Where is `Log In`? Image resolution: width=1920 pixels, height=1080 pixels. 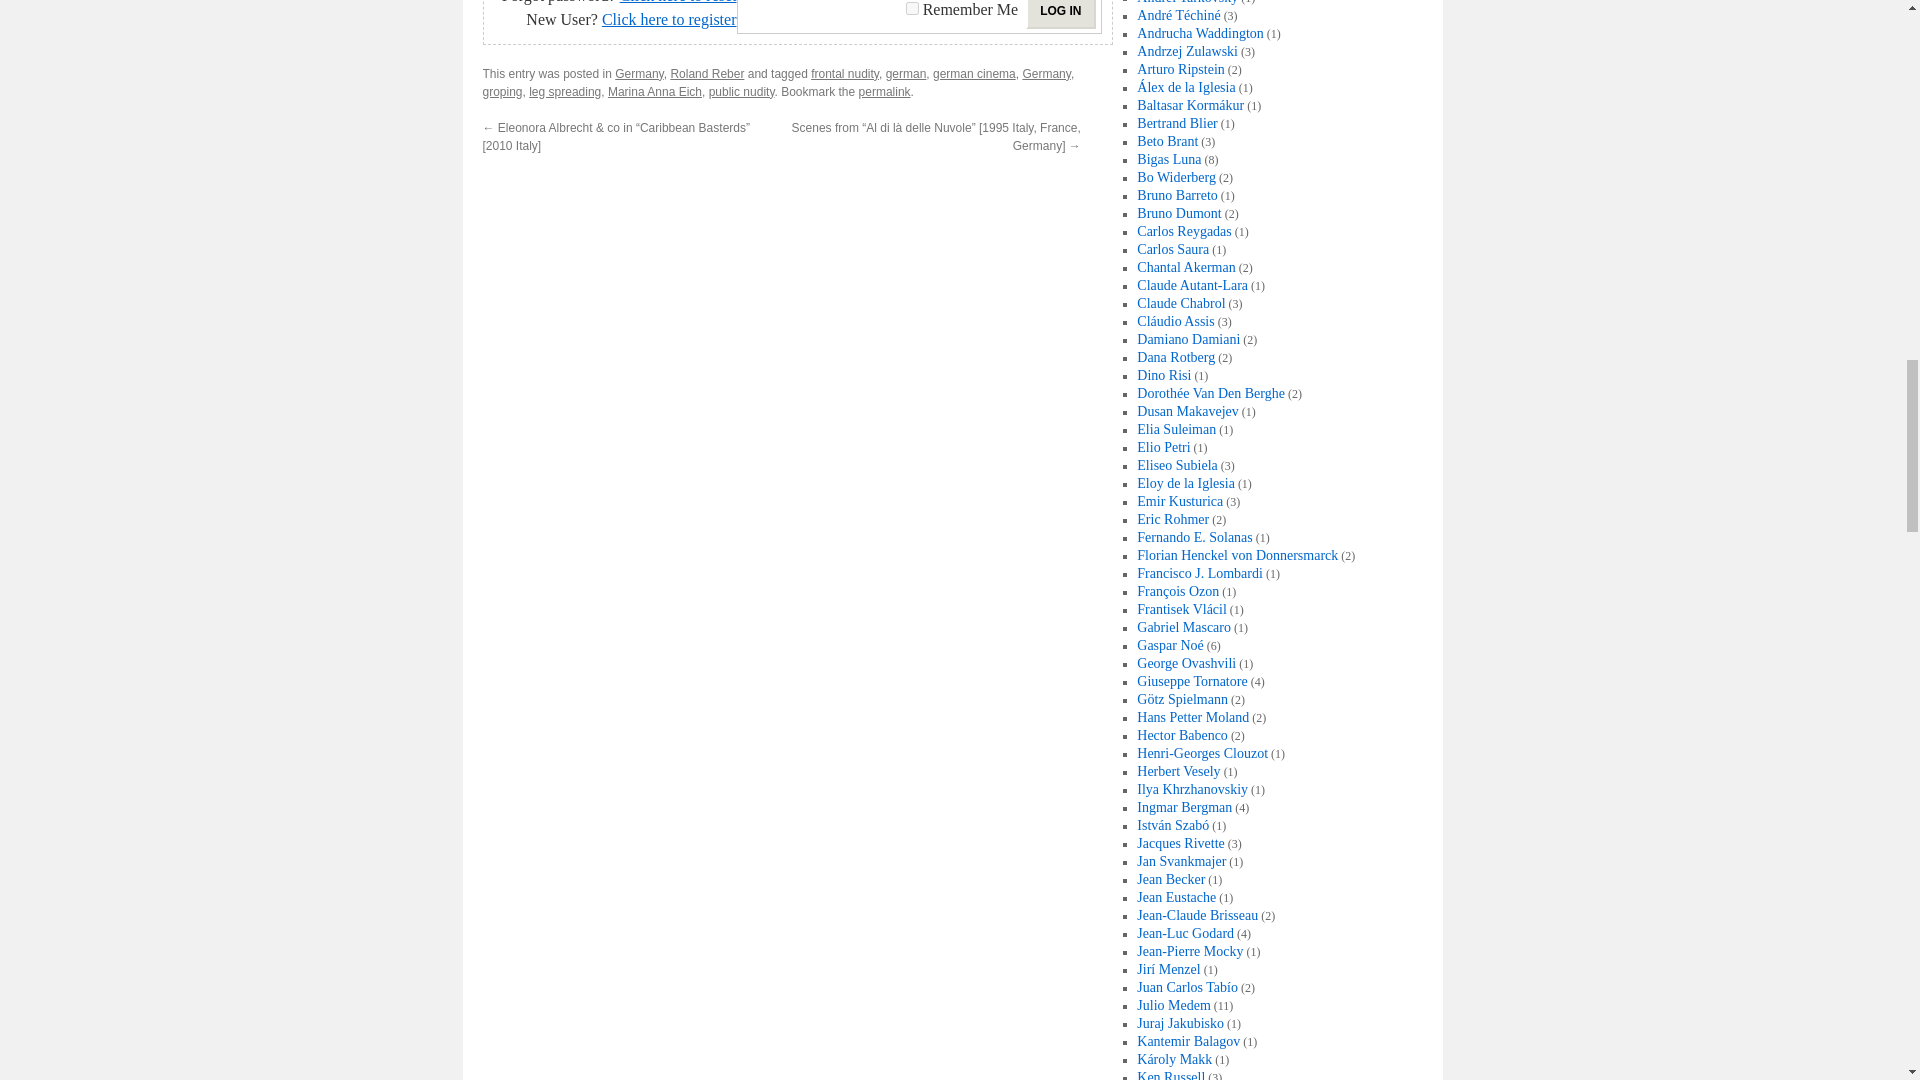
Log In is located at coordinates (1060, 14).